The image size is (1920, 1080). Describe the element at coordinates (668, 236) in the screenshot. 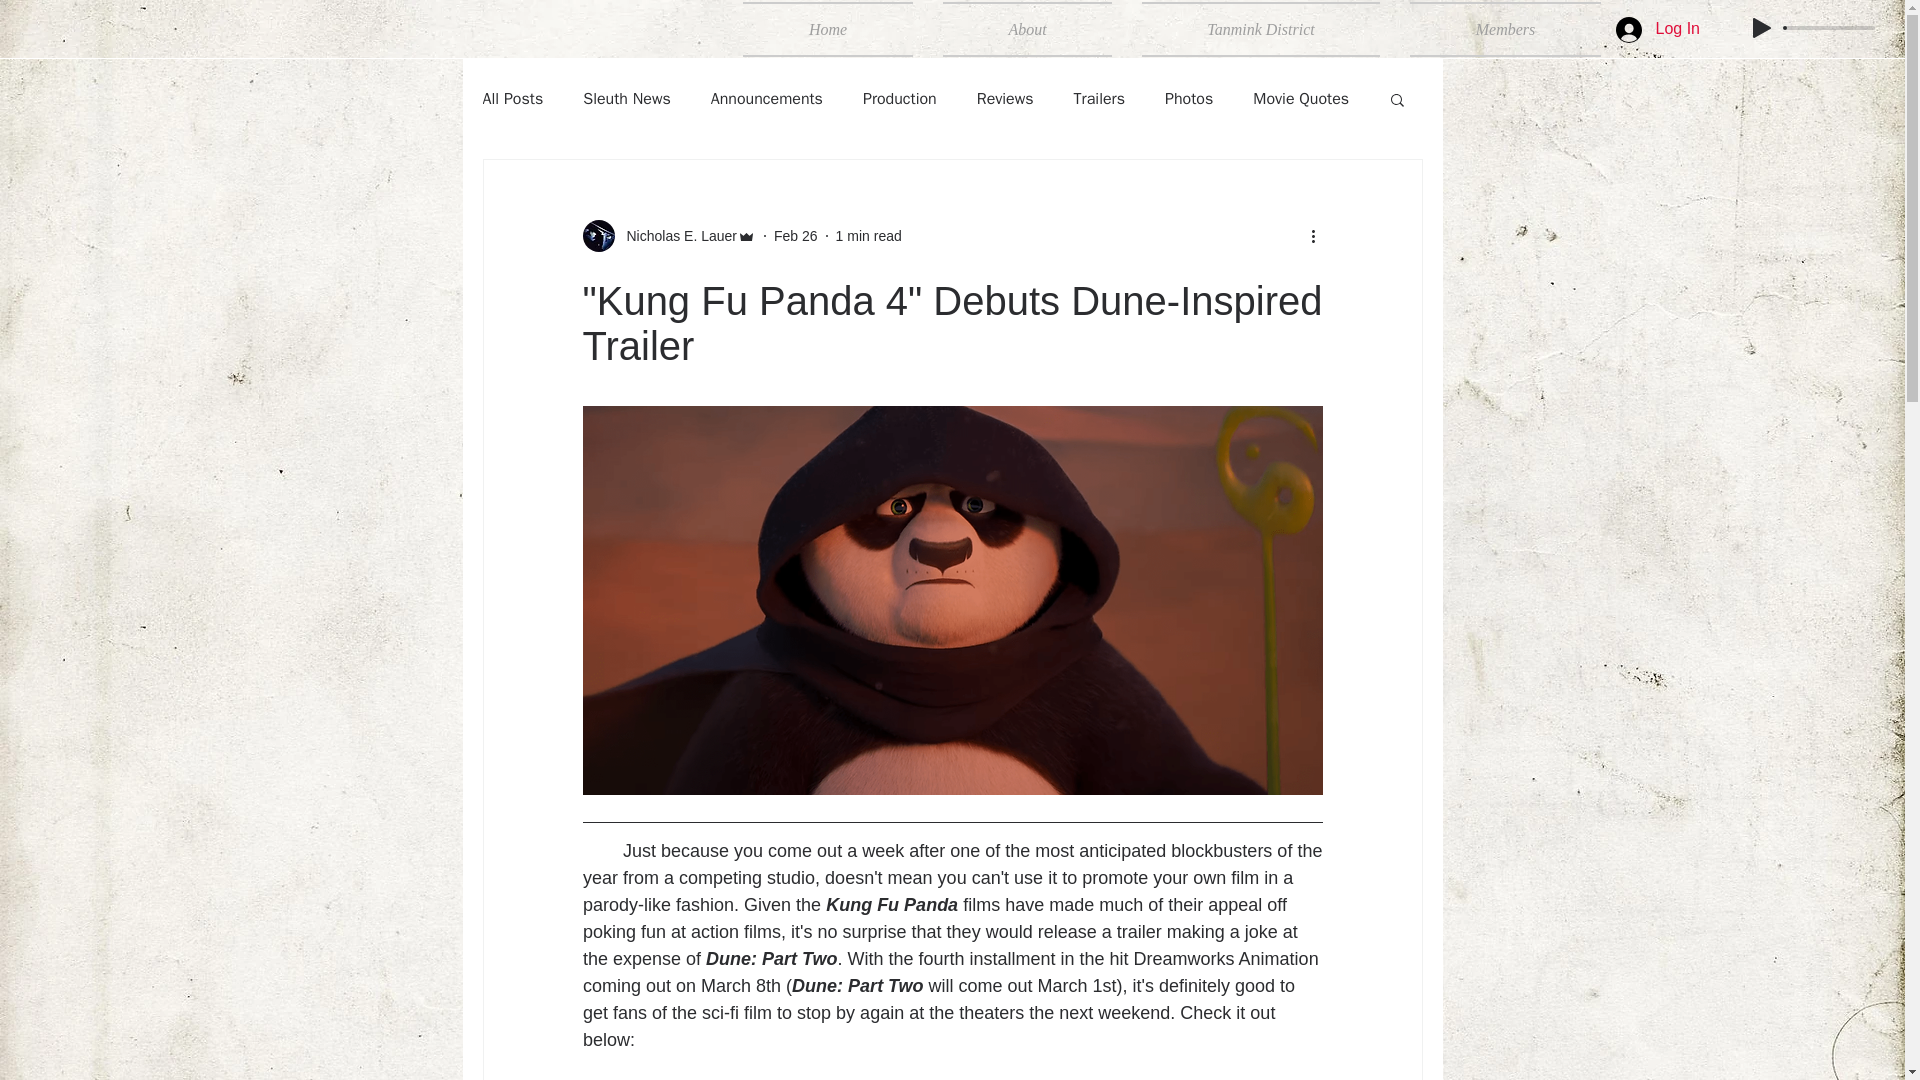

I see `Nicholas E. Lauer` at that location.